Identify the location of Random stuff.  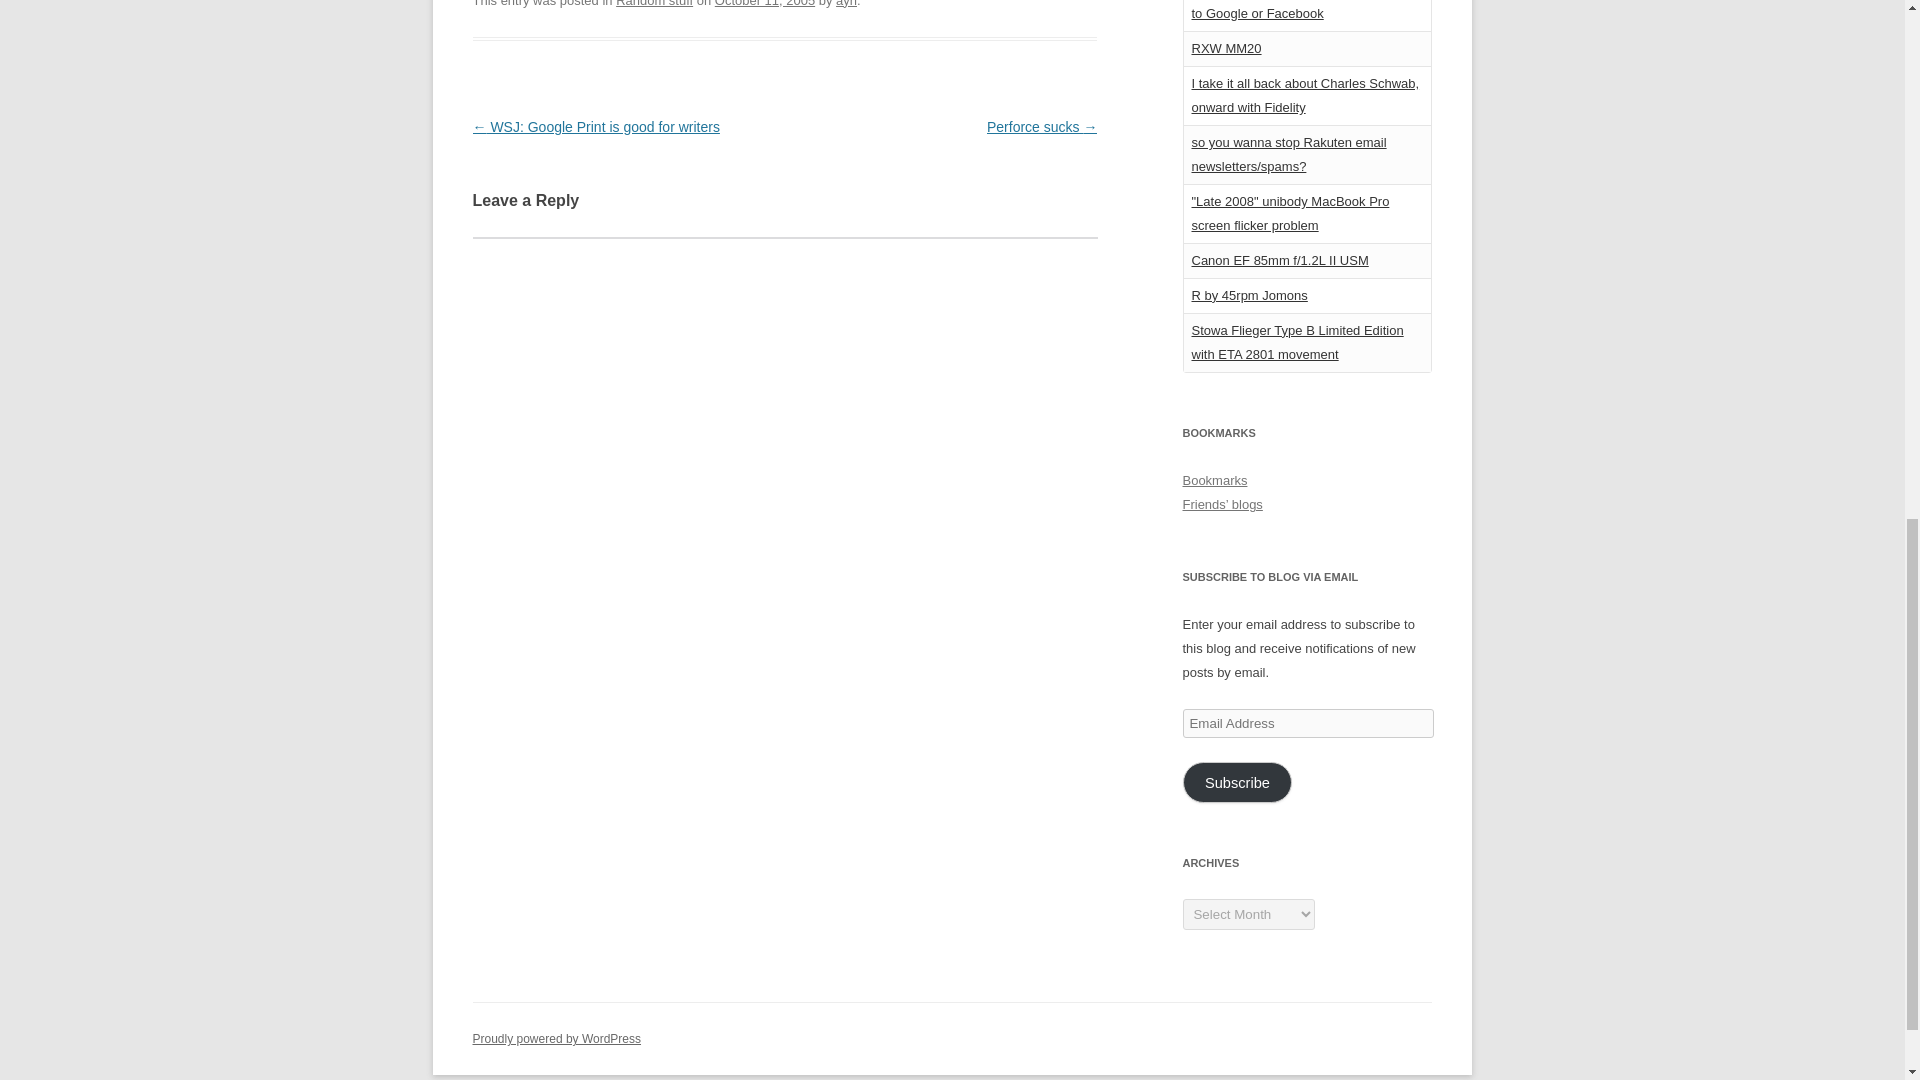
(654, 4).